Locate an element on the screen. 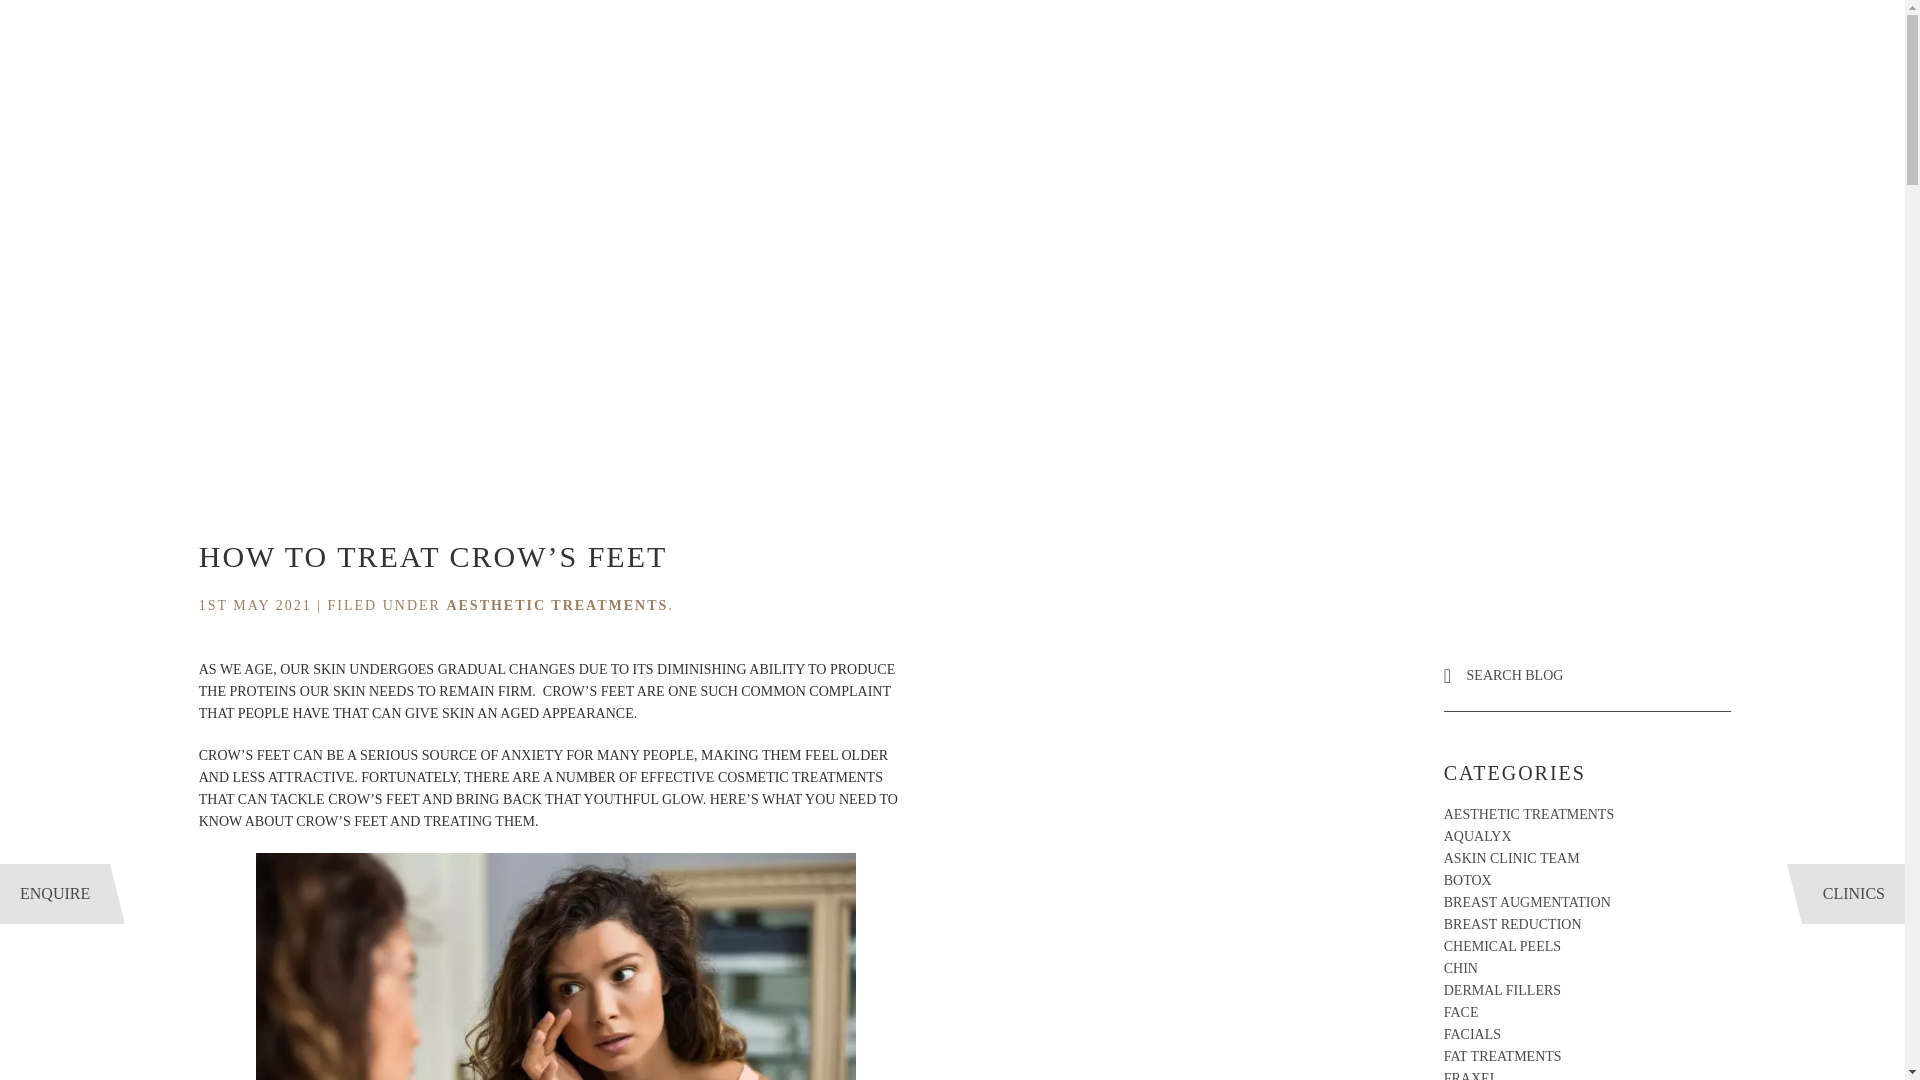 This screenshot has height=1080, width=1920. SKINHEALTH is located at coordinates (1514, 45).